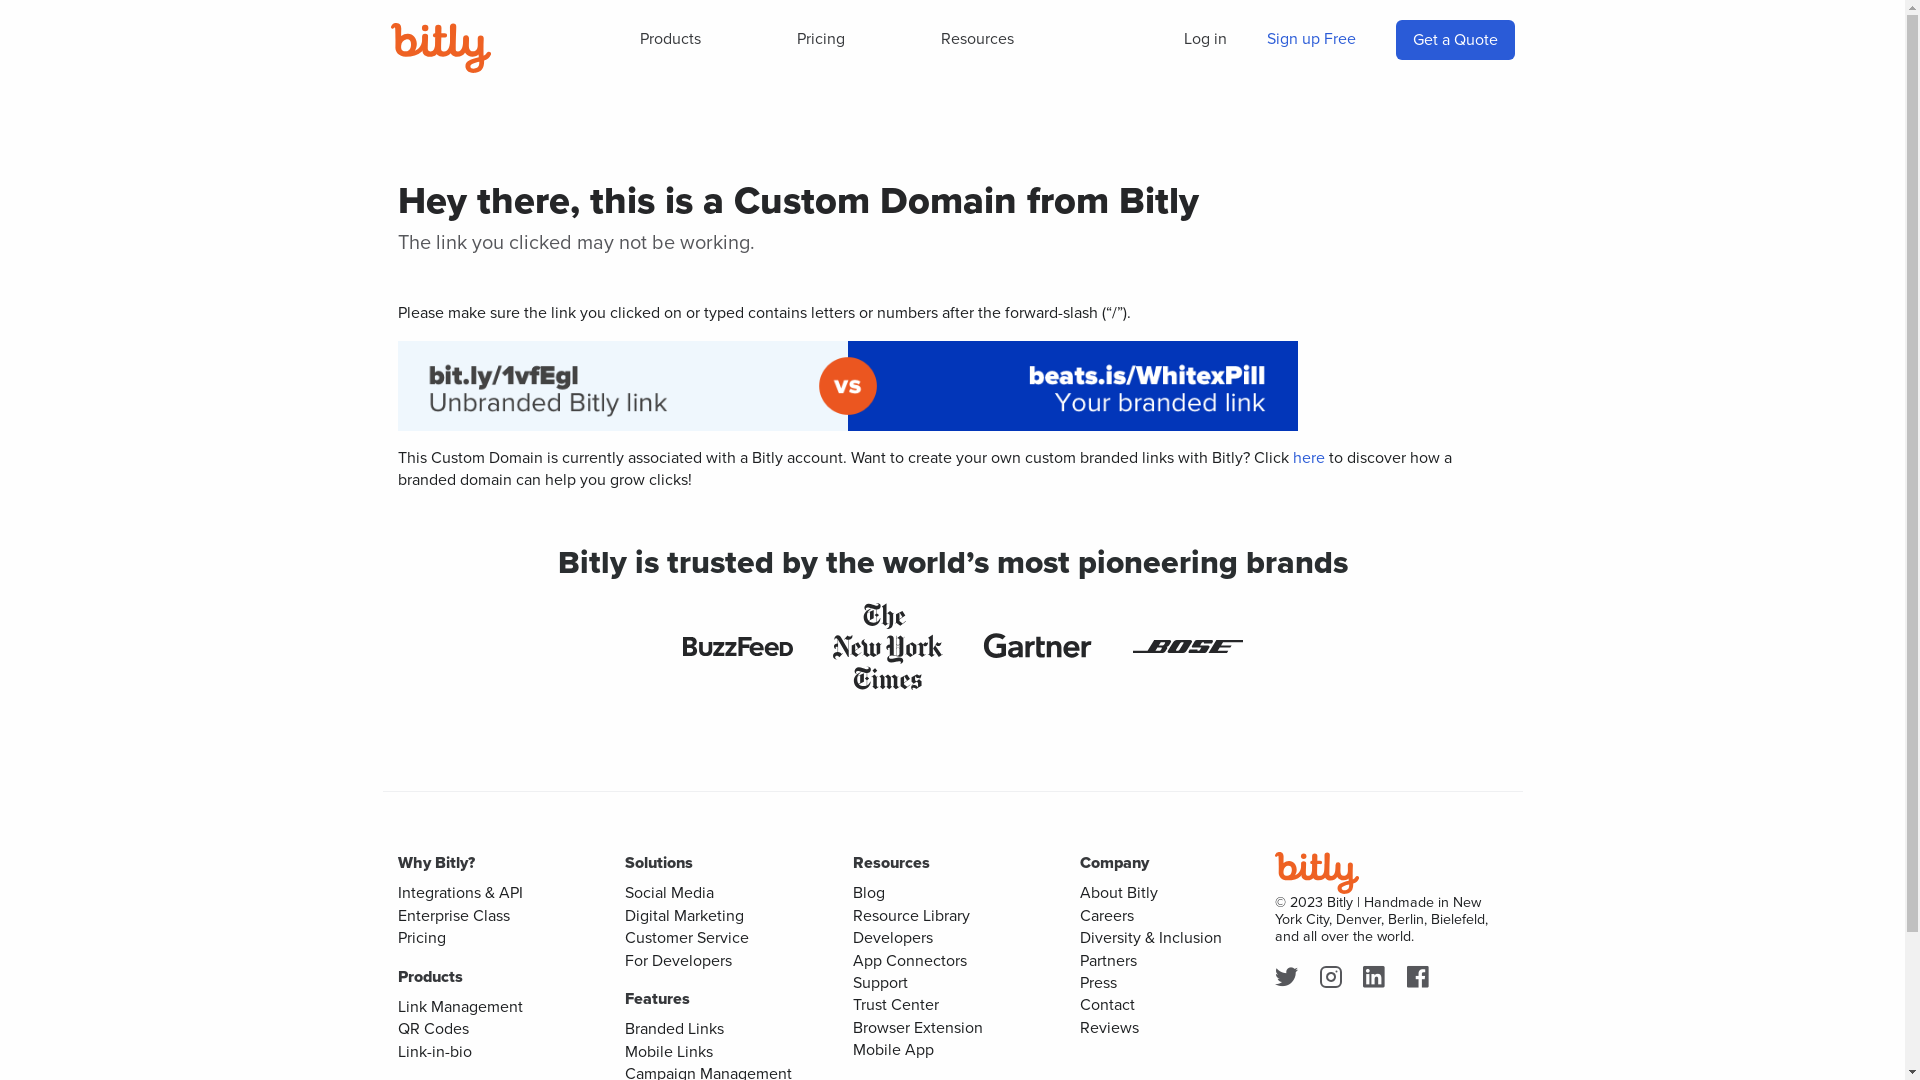 Image resolution: width=1920 pixels, height=1080 pixels. Describe the element at coordinates (821, 39) in the screenshot. I see `Pricing` at that location.